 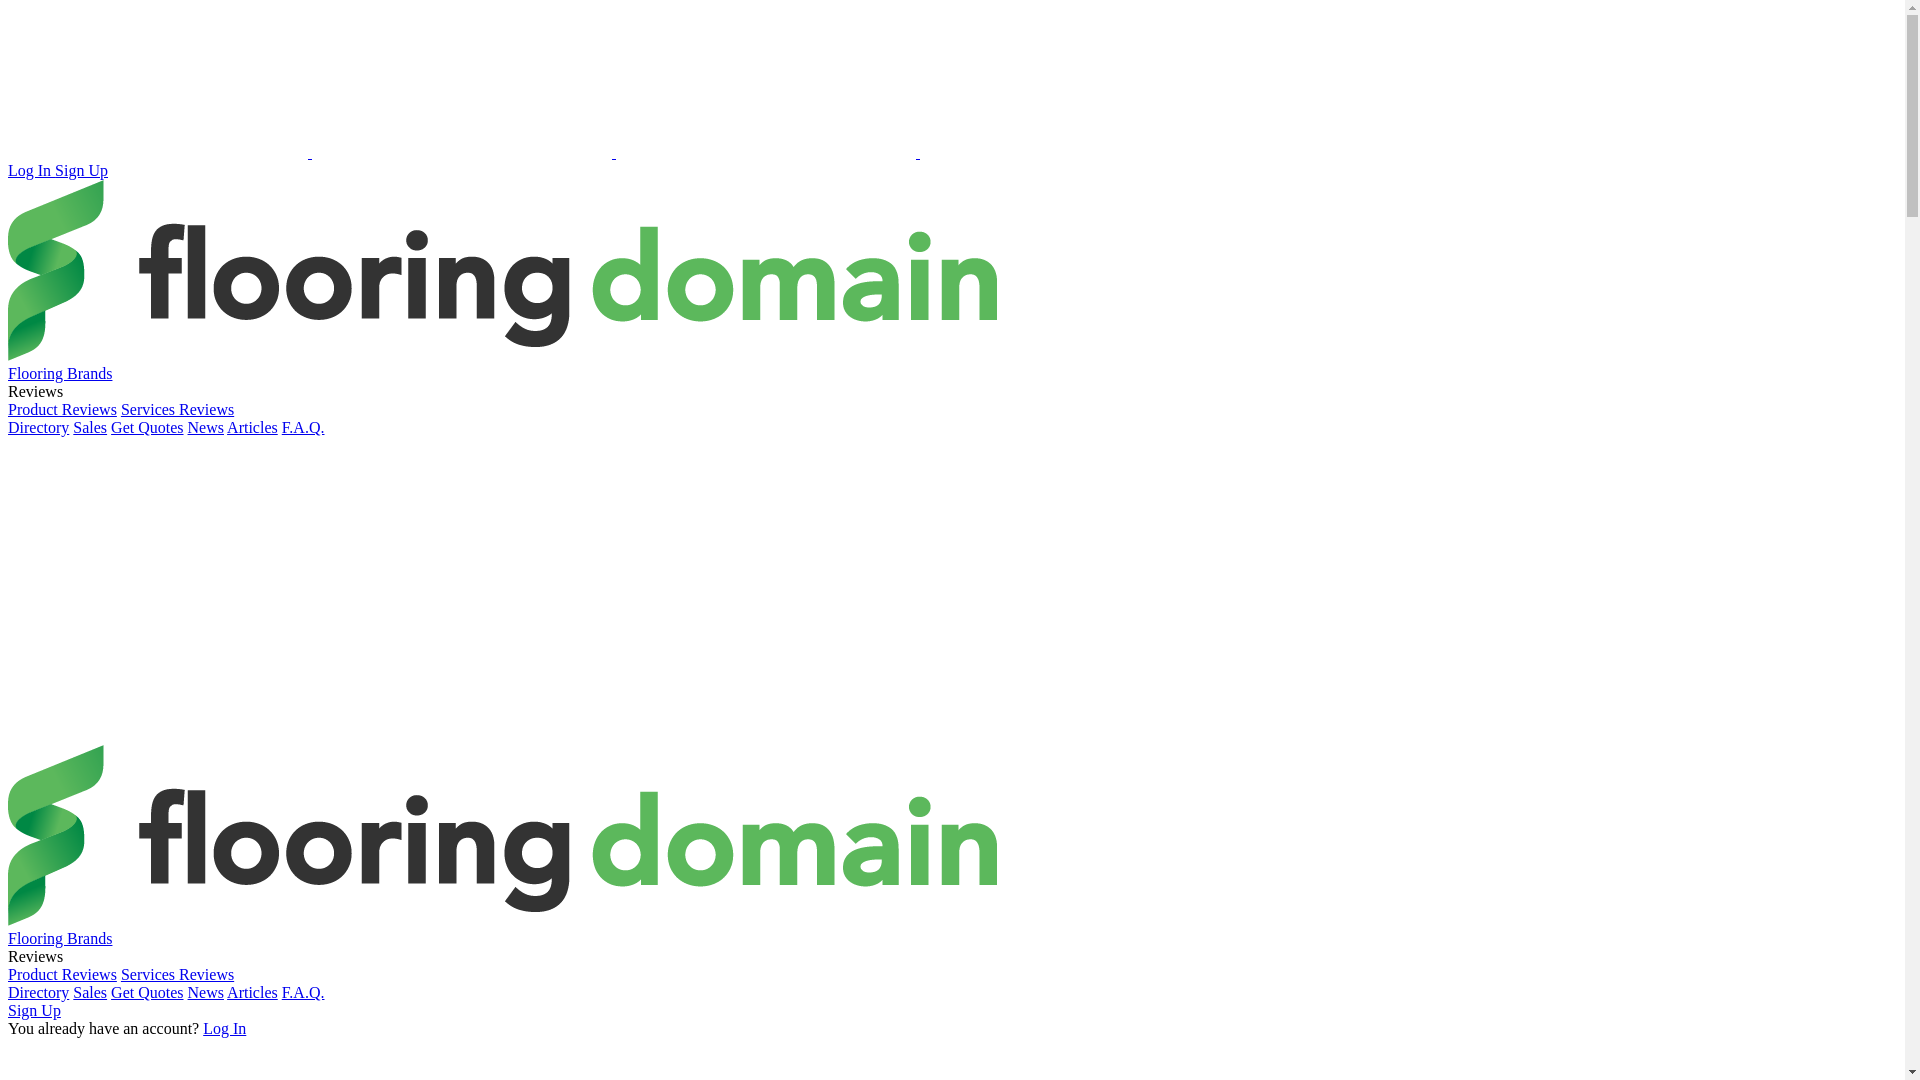 I want to click on Directory, so click(x=38, y=992).